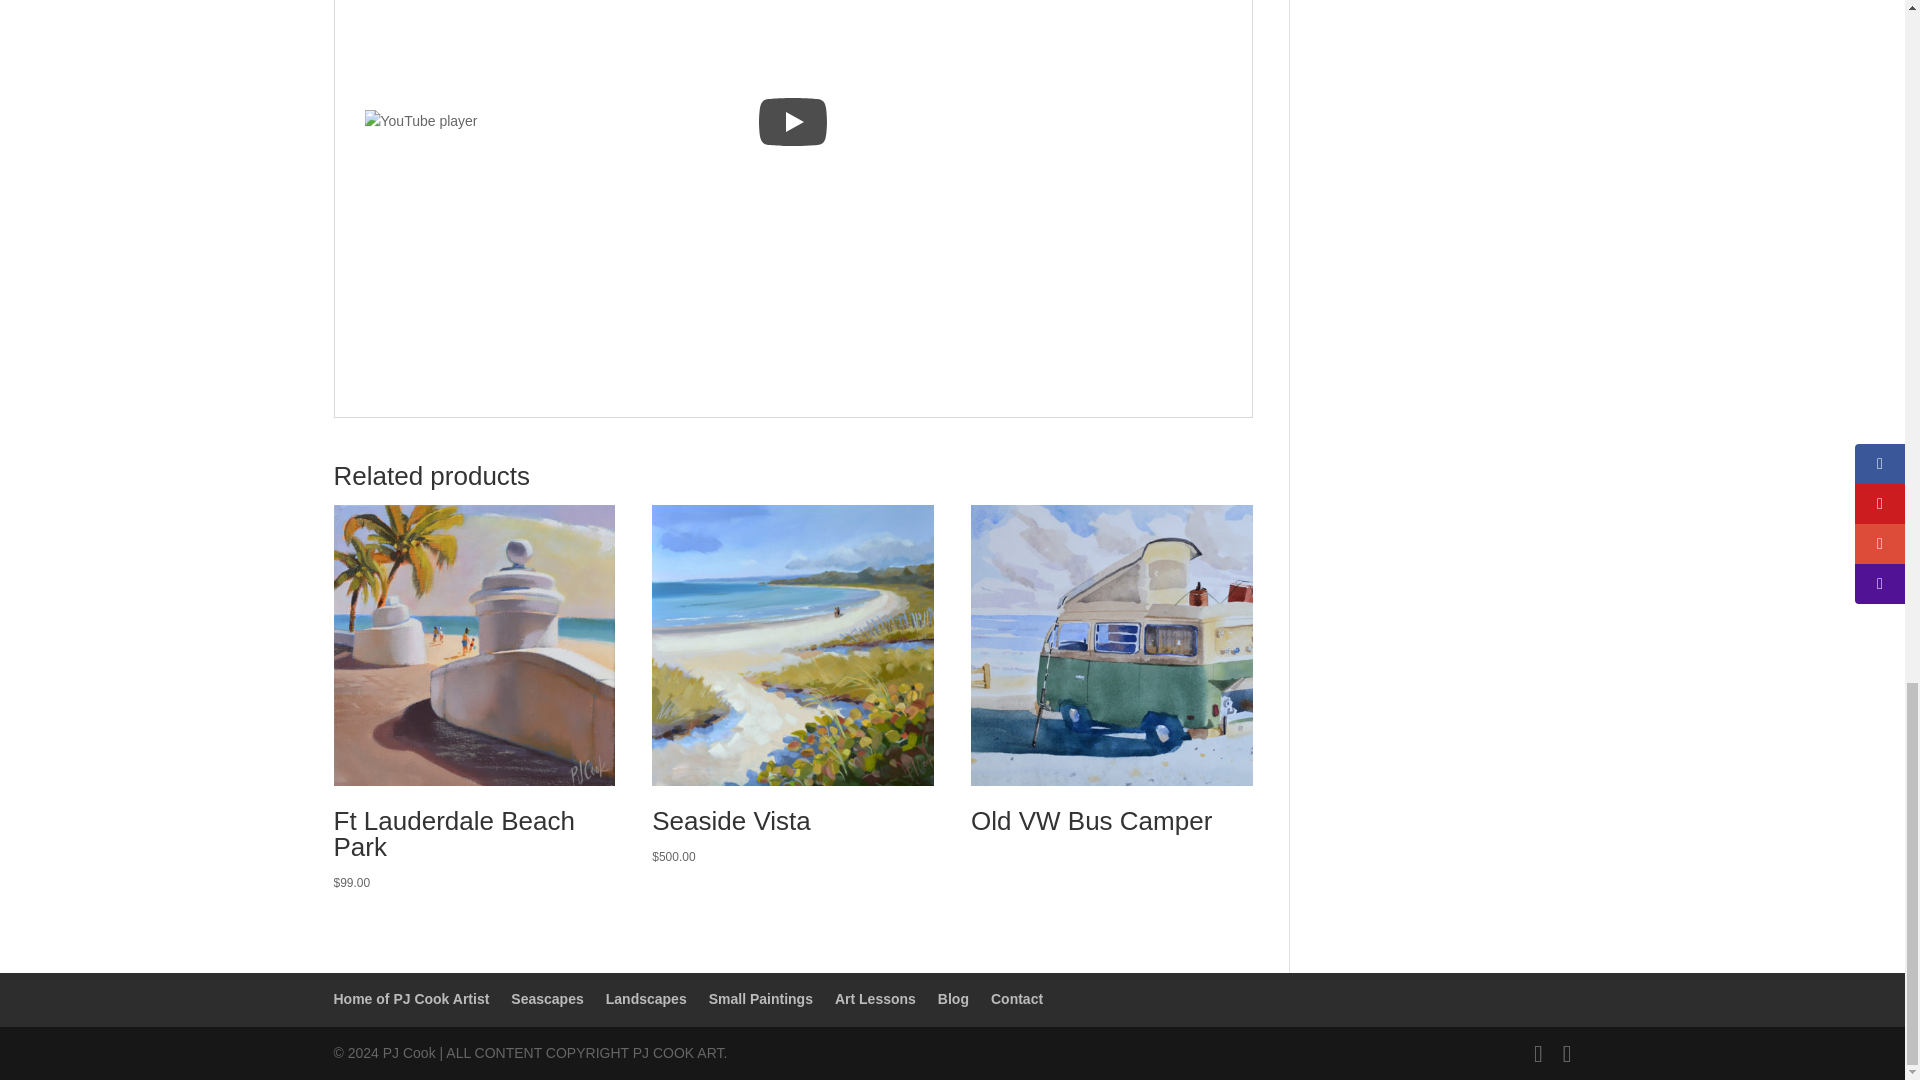  I want to click on Learn How to Paint, so click(875, 998).